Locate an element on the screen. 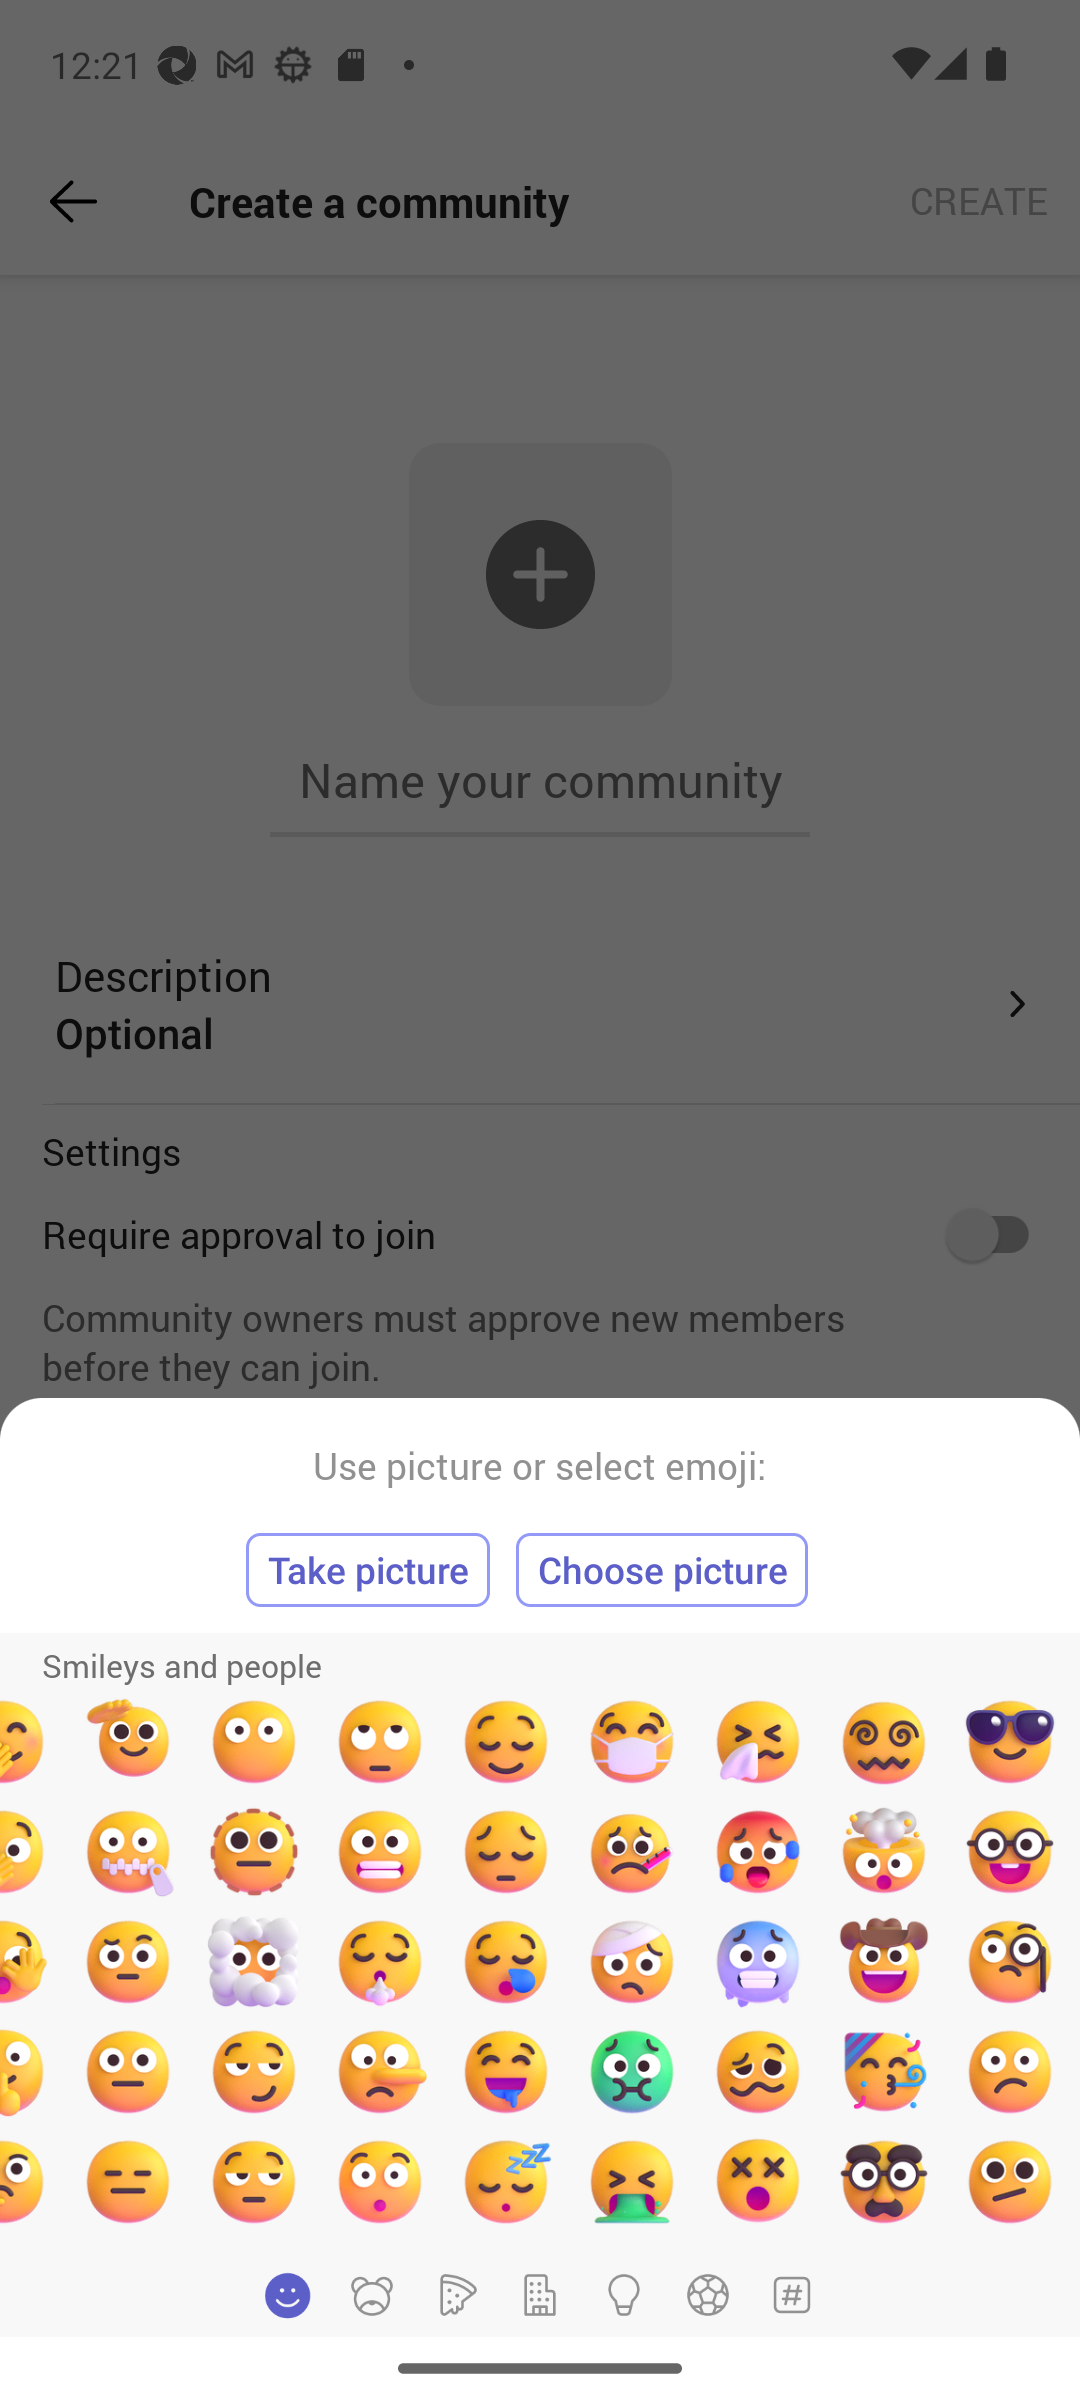 Image resolution: width=1080 pixels, height=2400 pixels. Symbols, not selected is located at coordinates (791, 2295).